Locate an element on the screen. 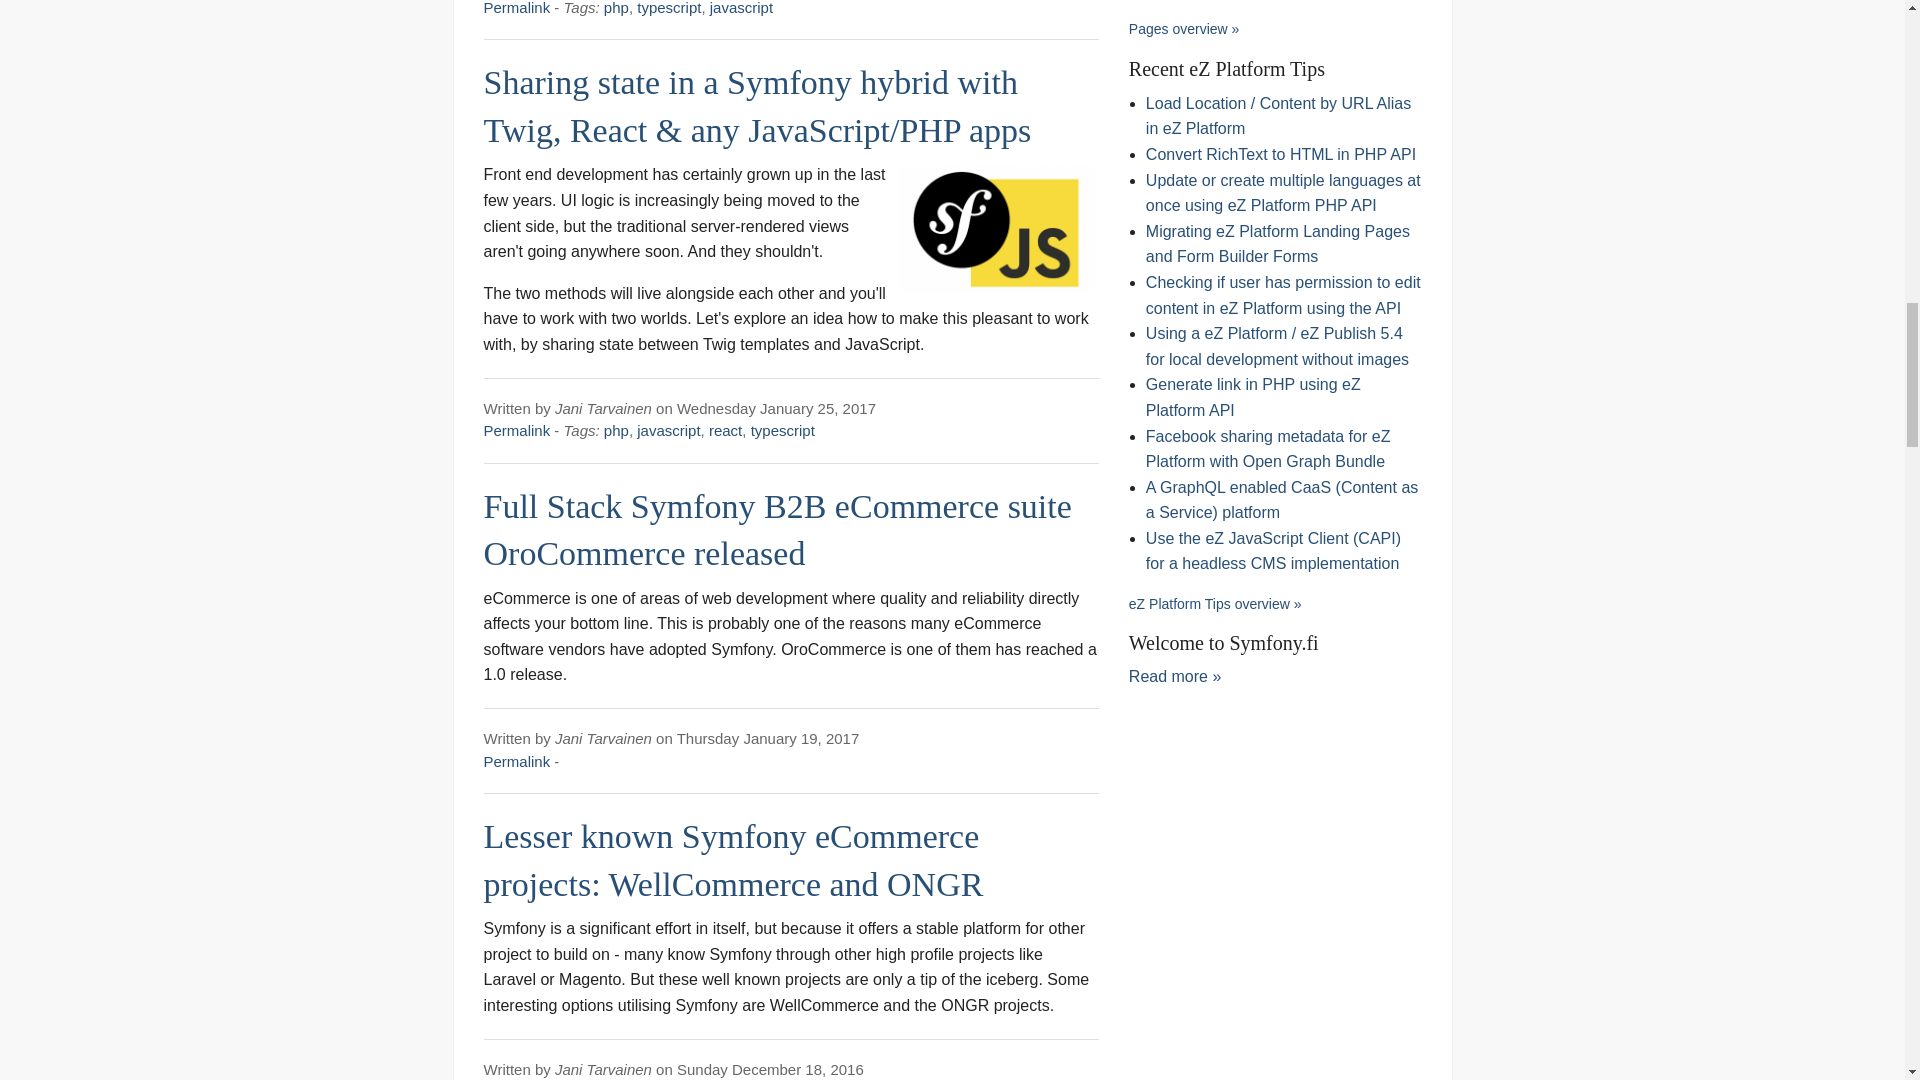 The width and height of the screenshot is (1920, 1080). php is located at coordinates (616, 8).